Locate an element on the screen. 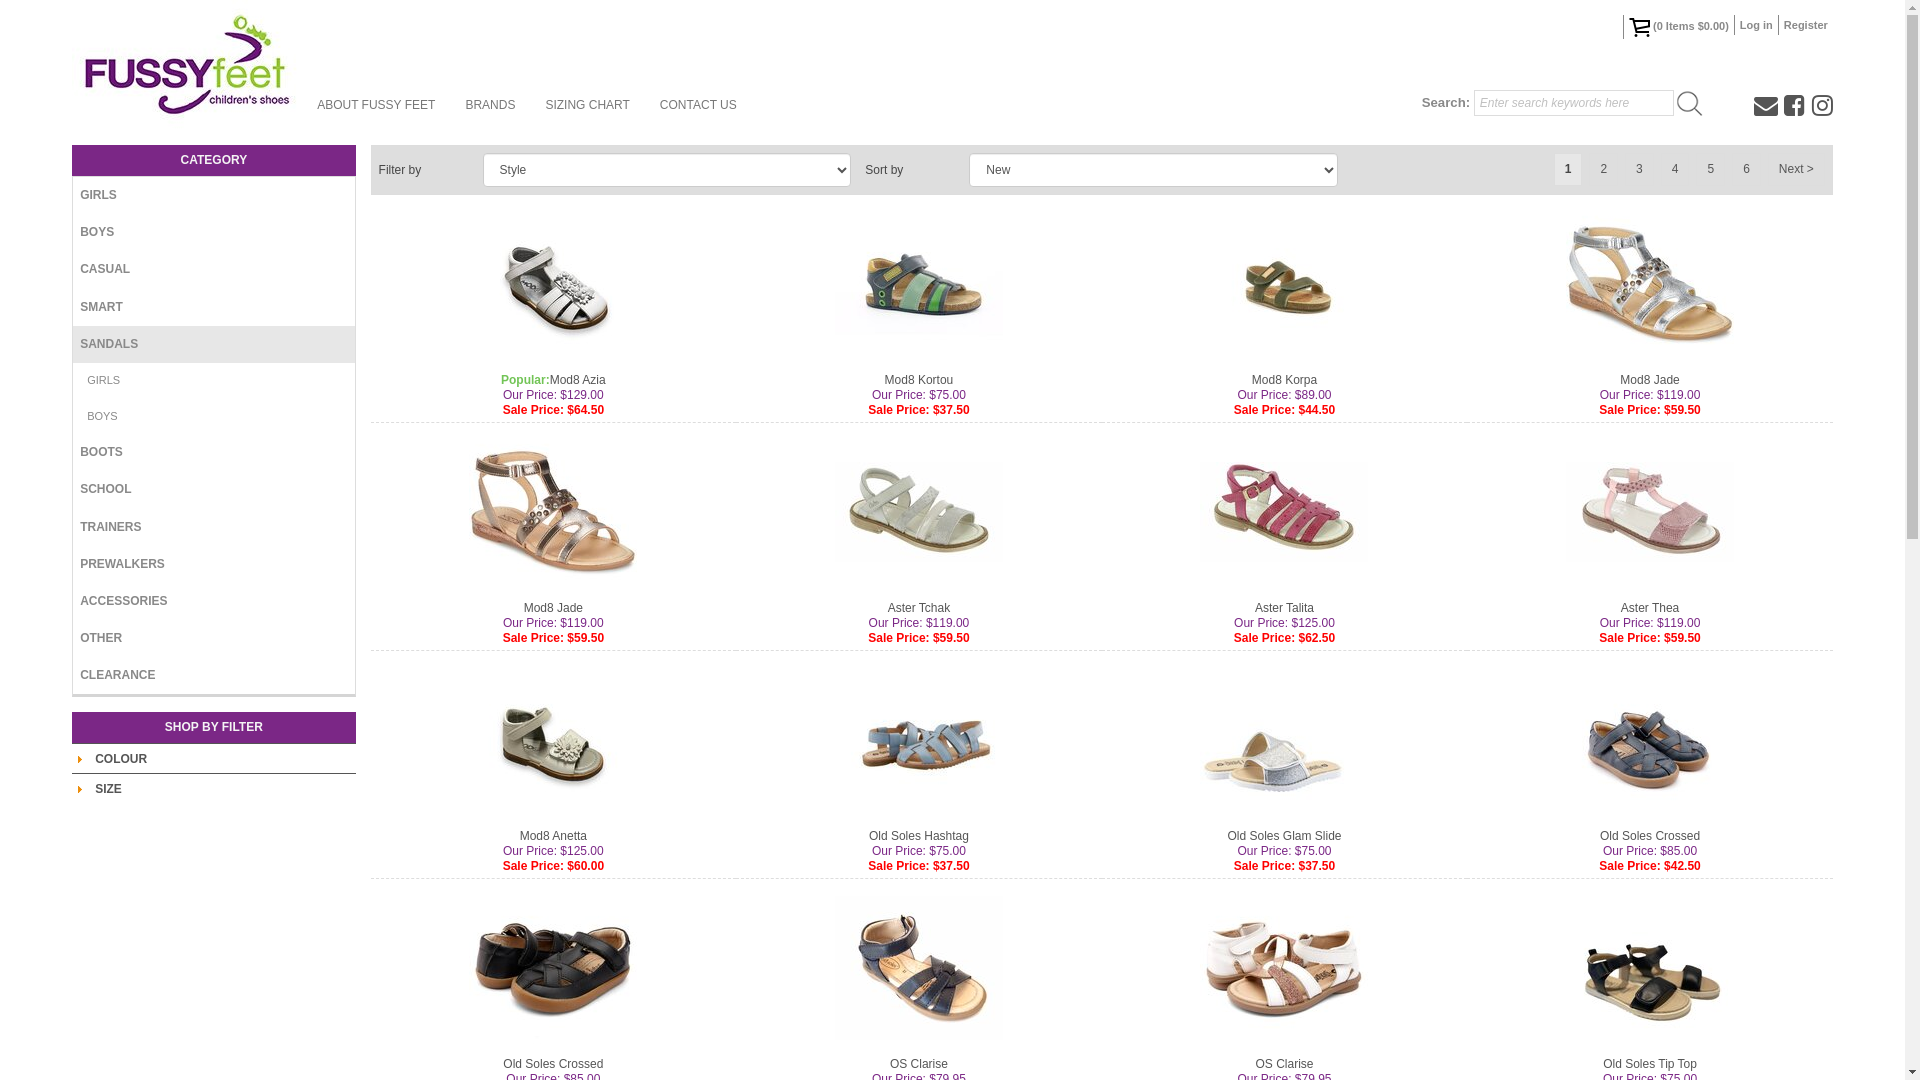 This screenshot has height=1080, width=1920. 3 is located at coordinates (1640, 170).